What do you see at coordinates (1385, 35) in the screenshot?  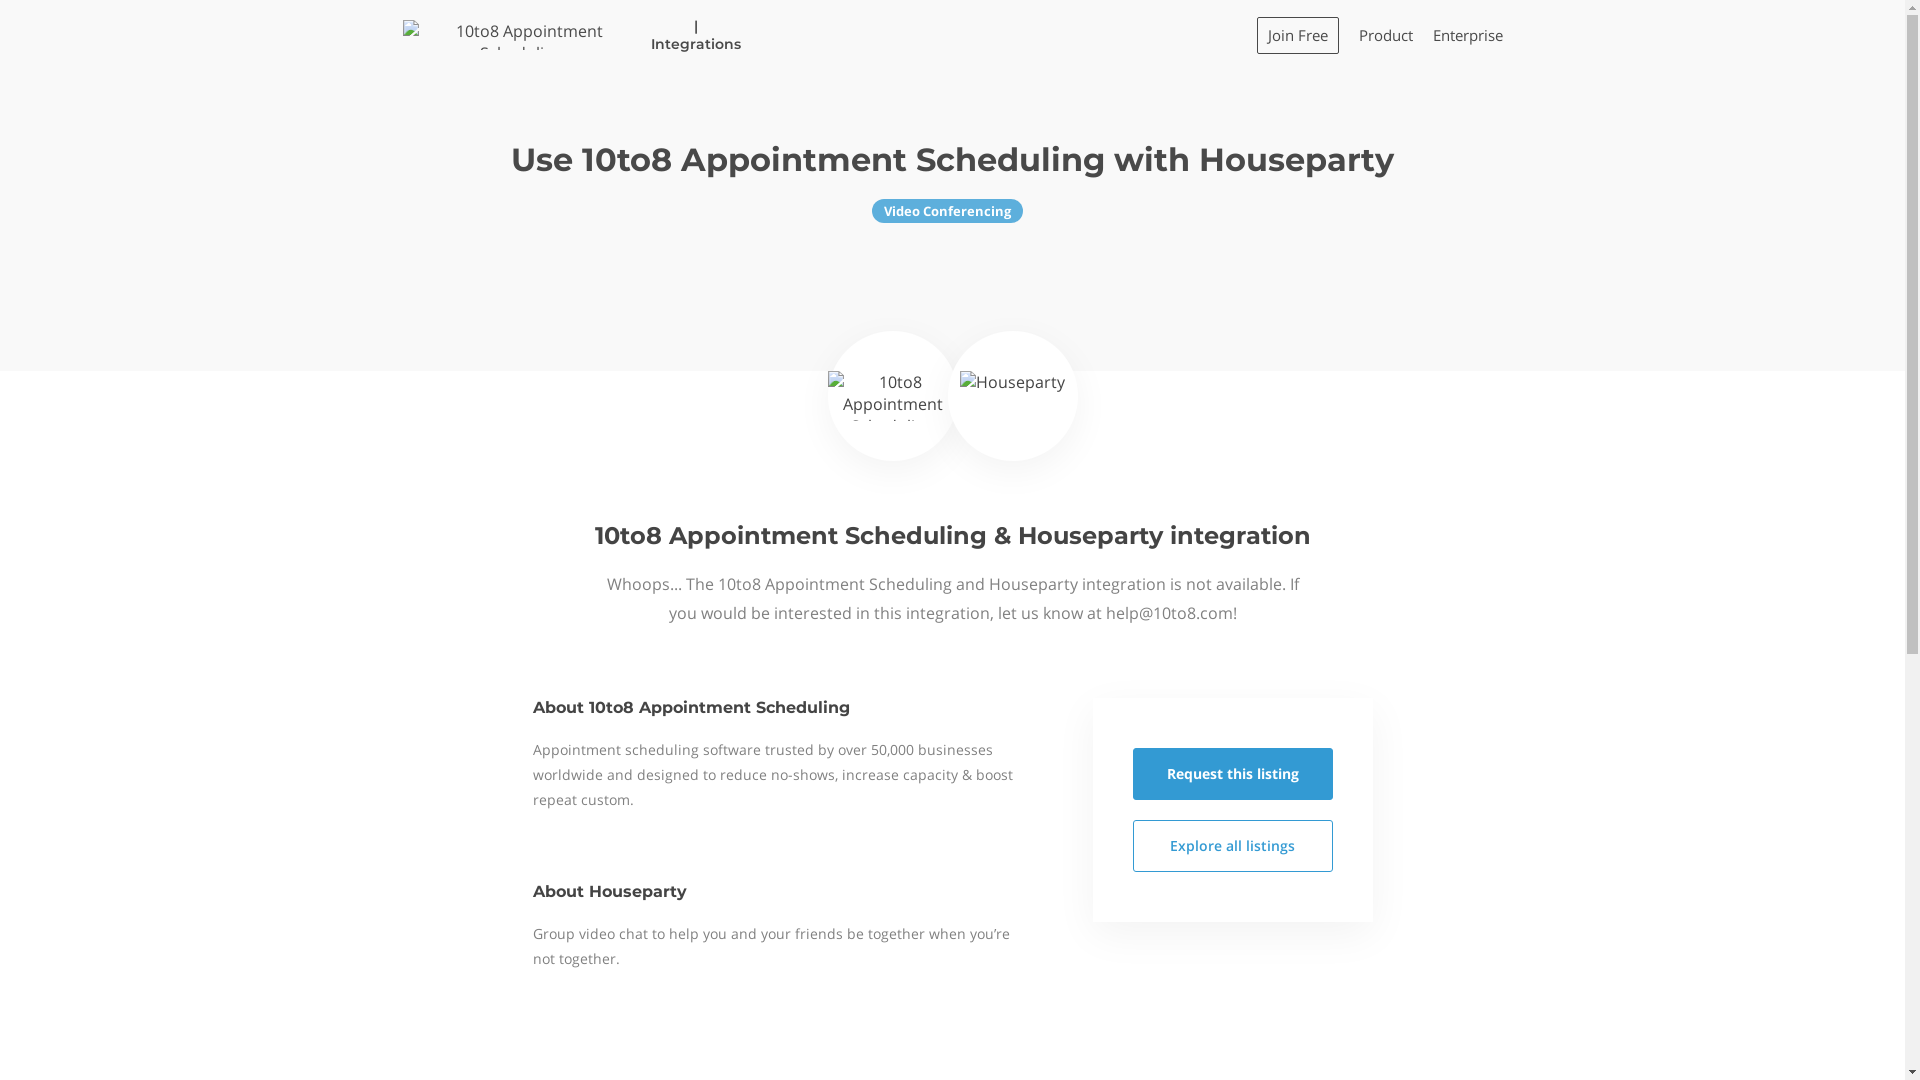 I see `Product` at bounding box center [1385, 35].